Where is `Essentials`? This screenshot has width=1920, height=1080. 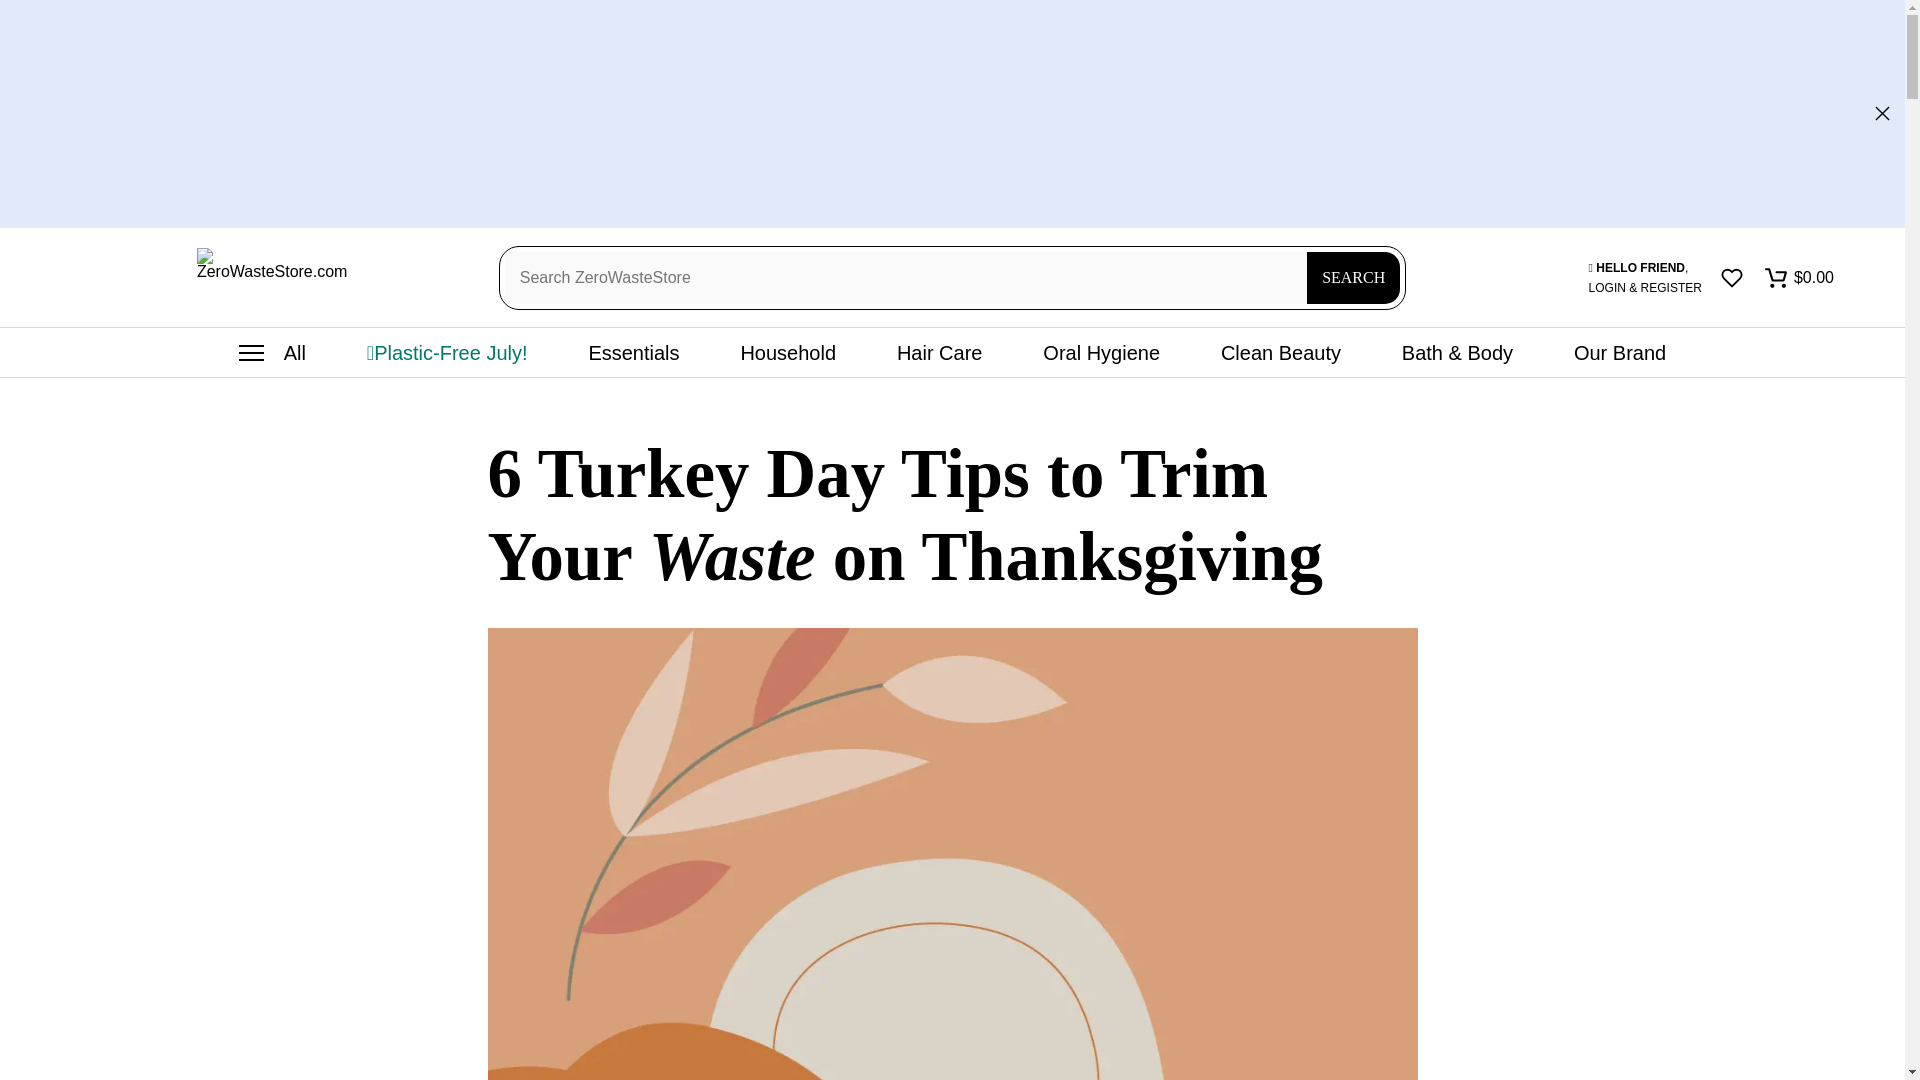
Essentials is located at coordinates (633, 353).